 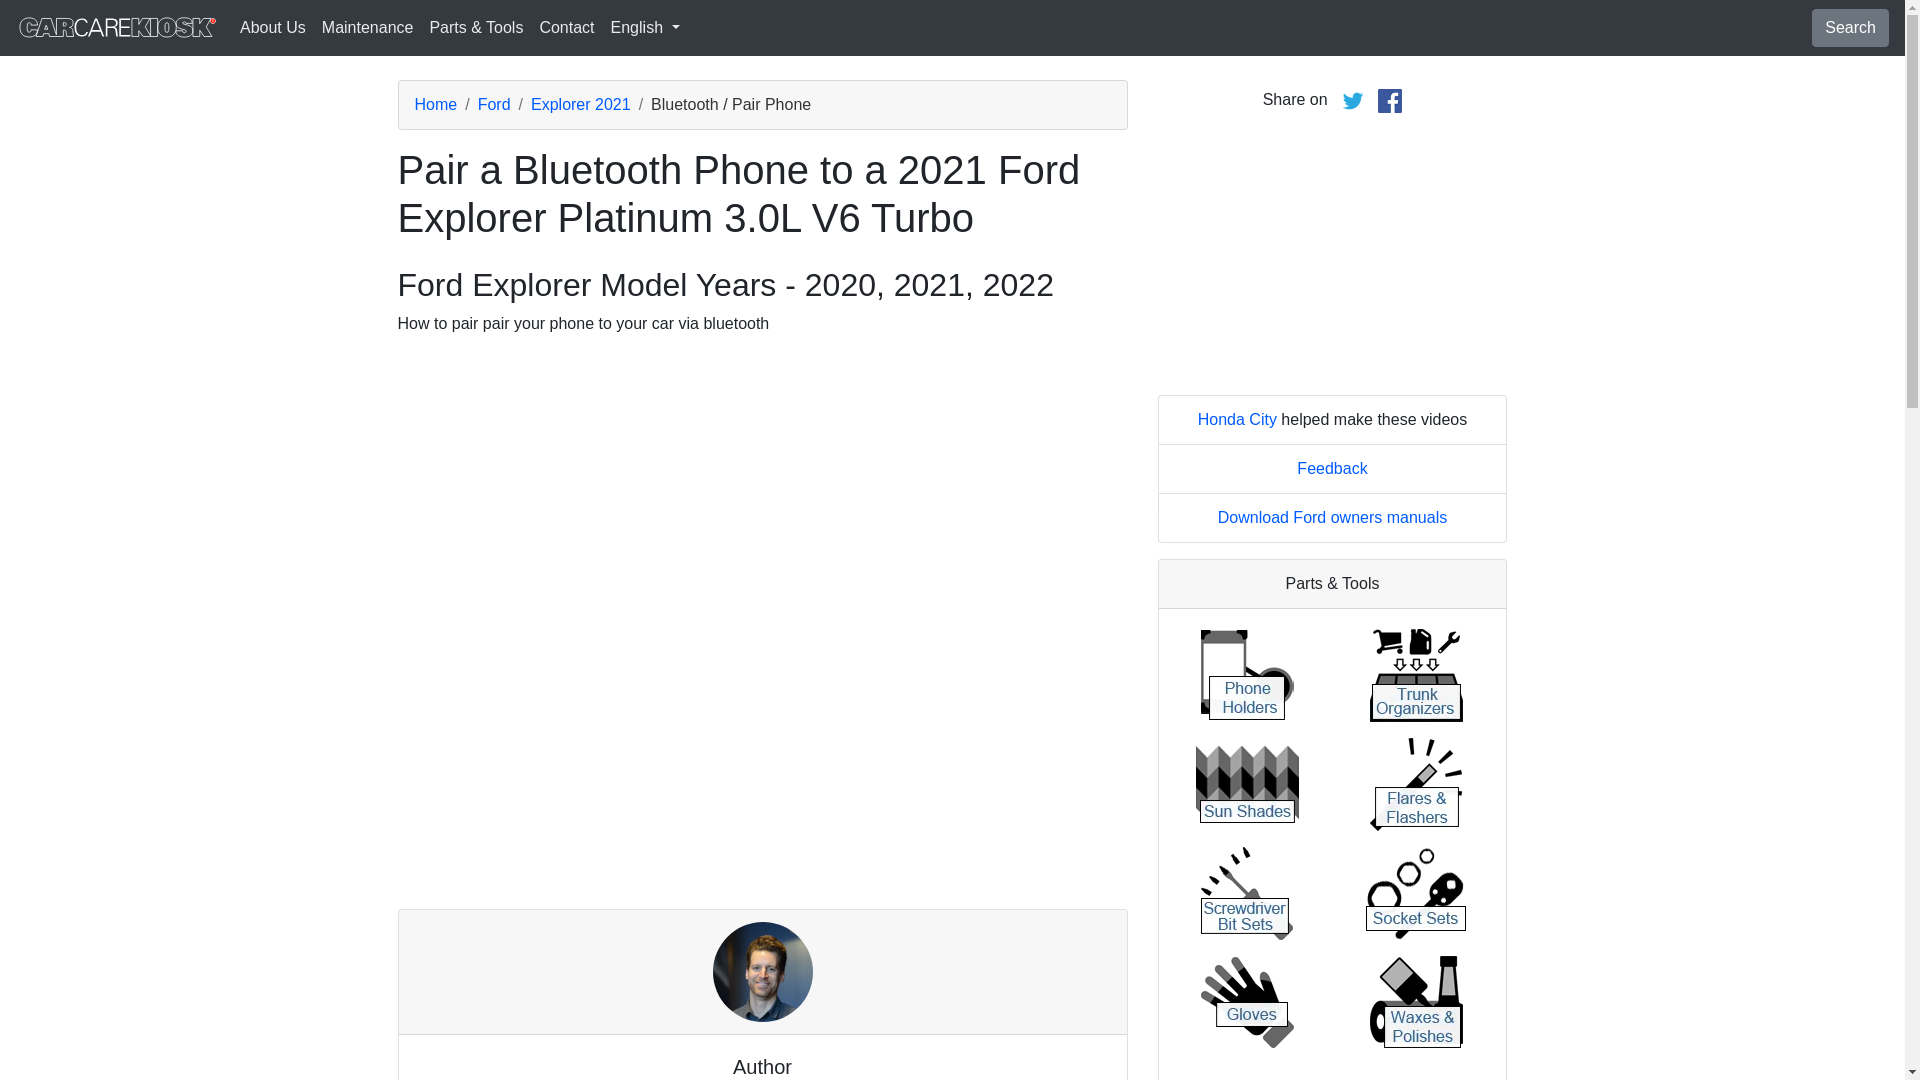 What do you see at coordinates (368, 27) in the screenshot?
I see `Maintenance` at bounding box center [368, 27].